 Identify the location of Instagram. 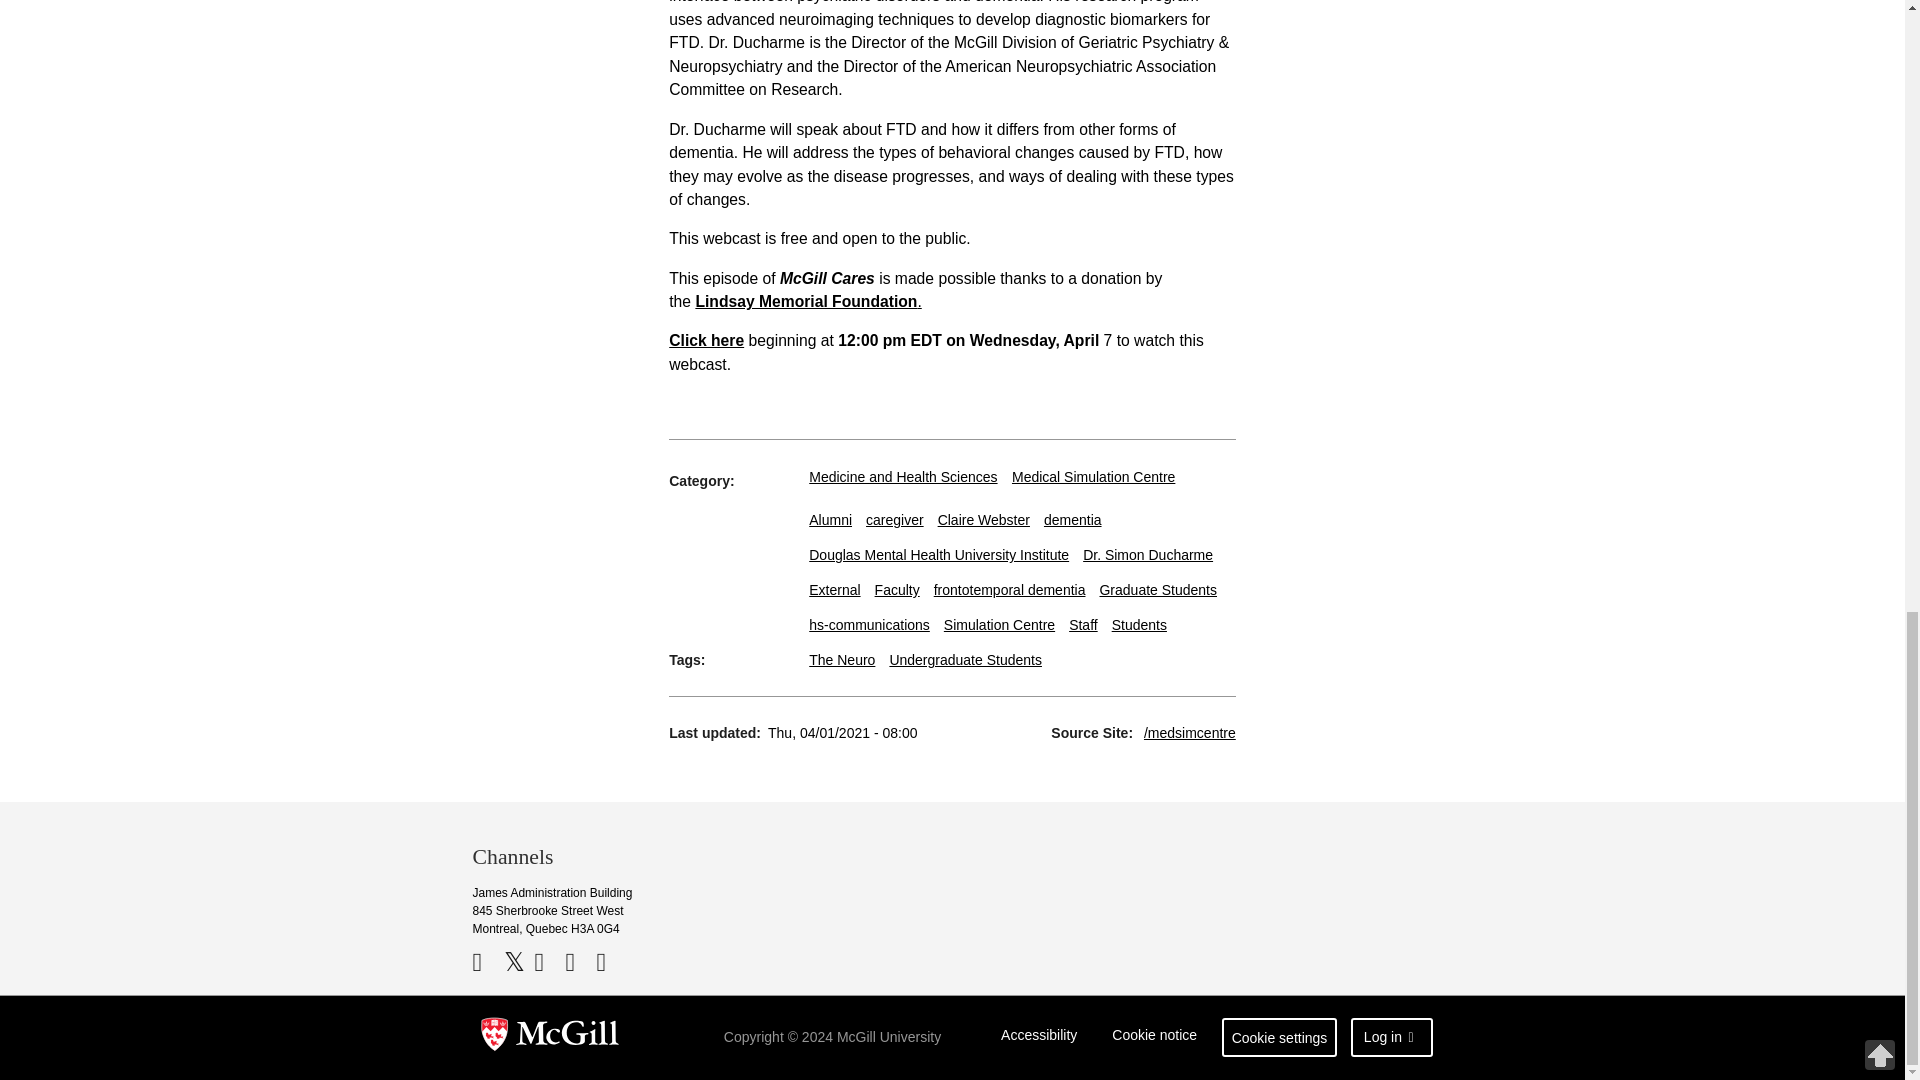
(608, 962).